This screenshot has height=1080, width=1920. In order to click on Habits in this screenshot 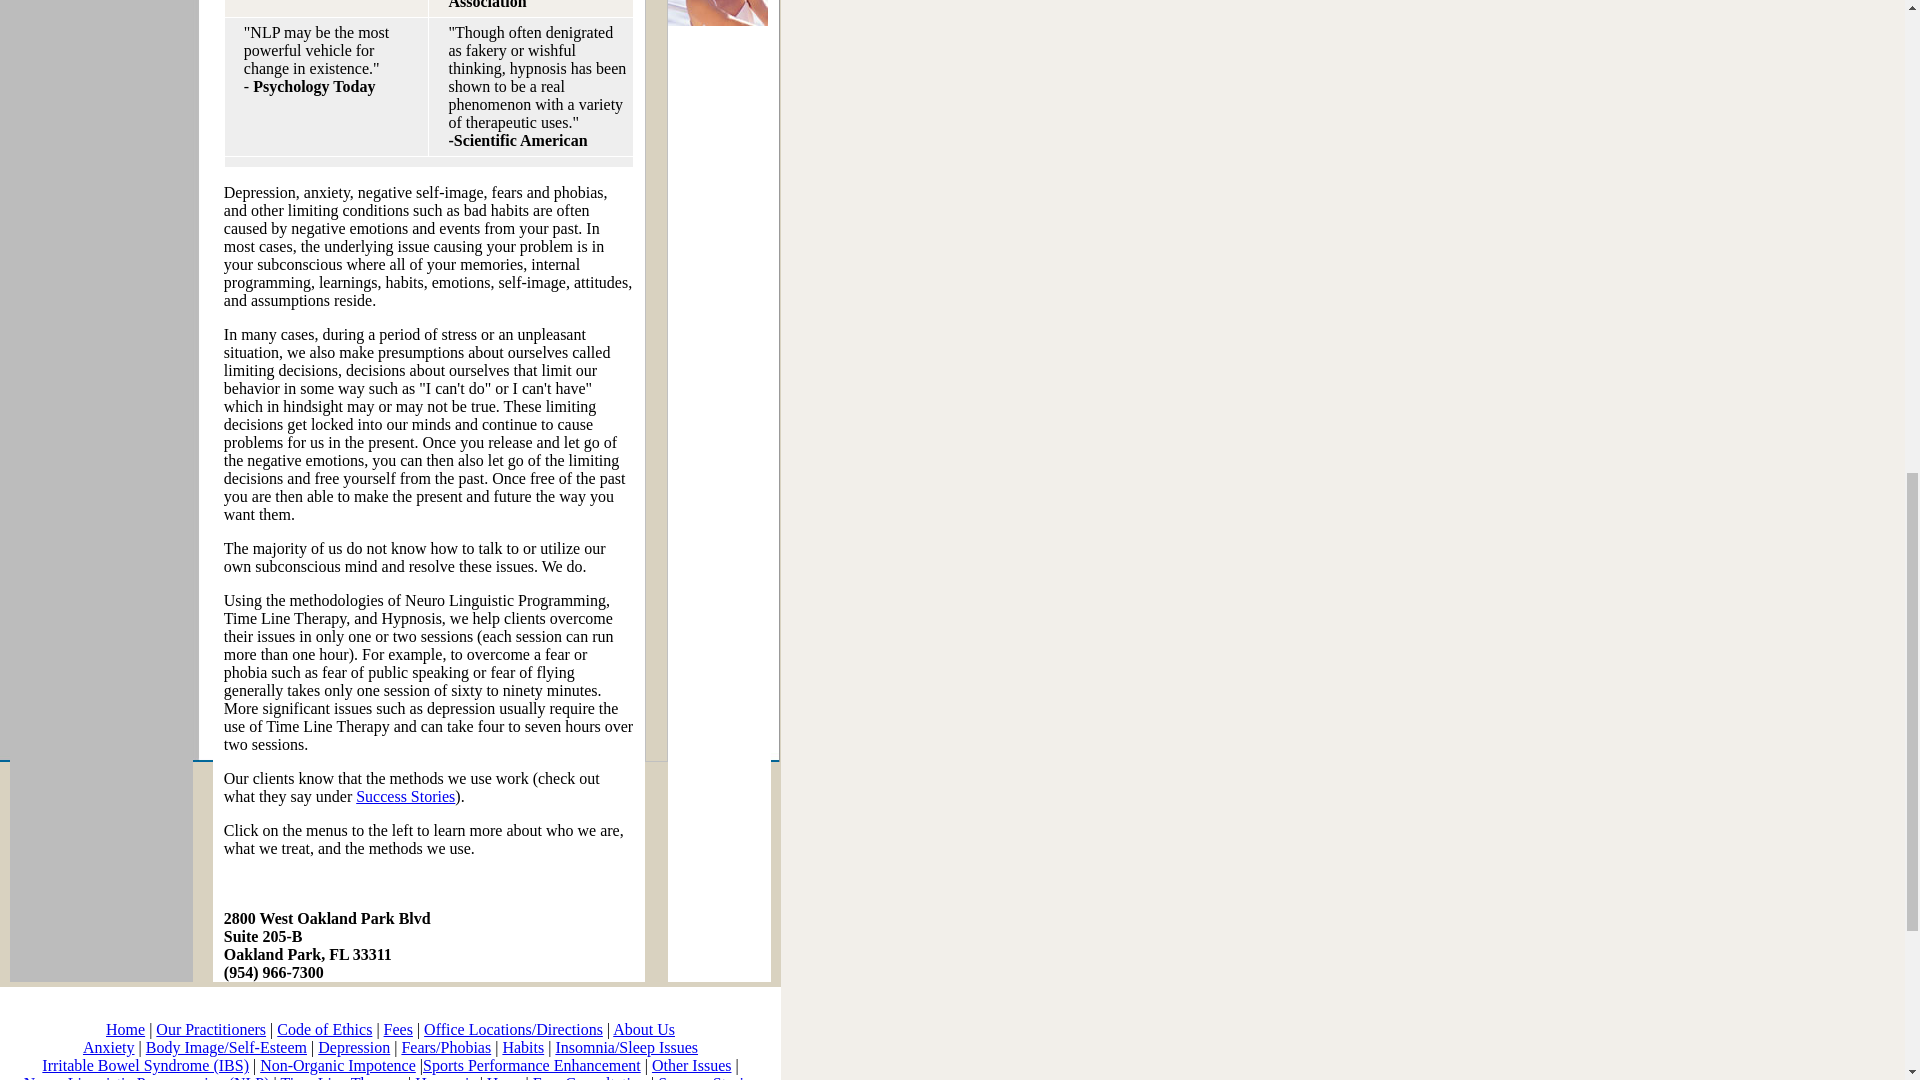, I will do `click(522, 1047)`.